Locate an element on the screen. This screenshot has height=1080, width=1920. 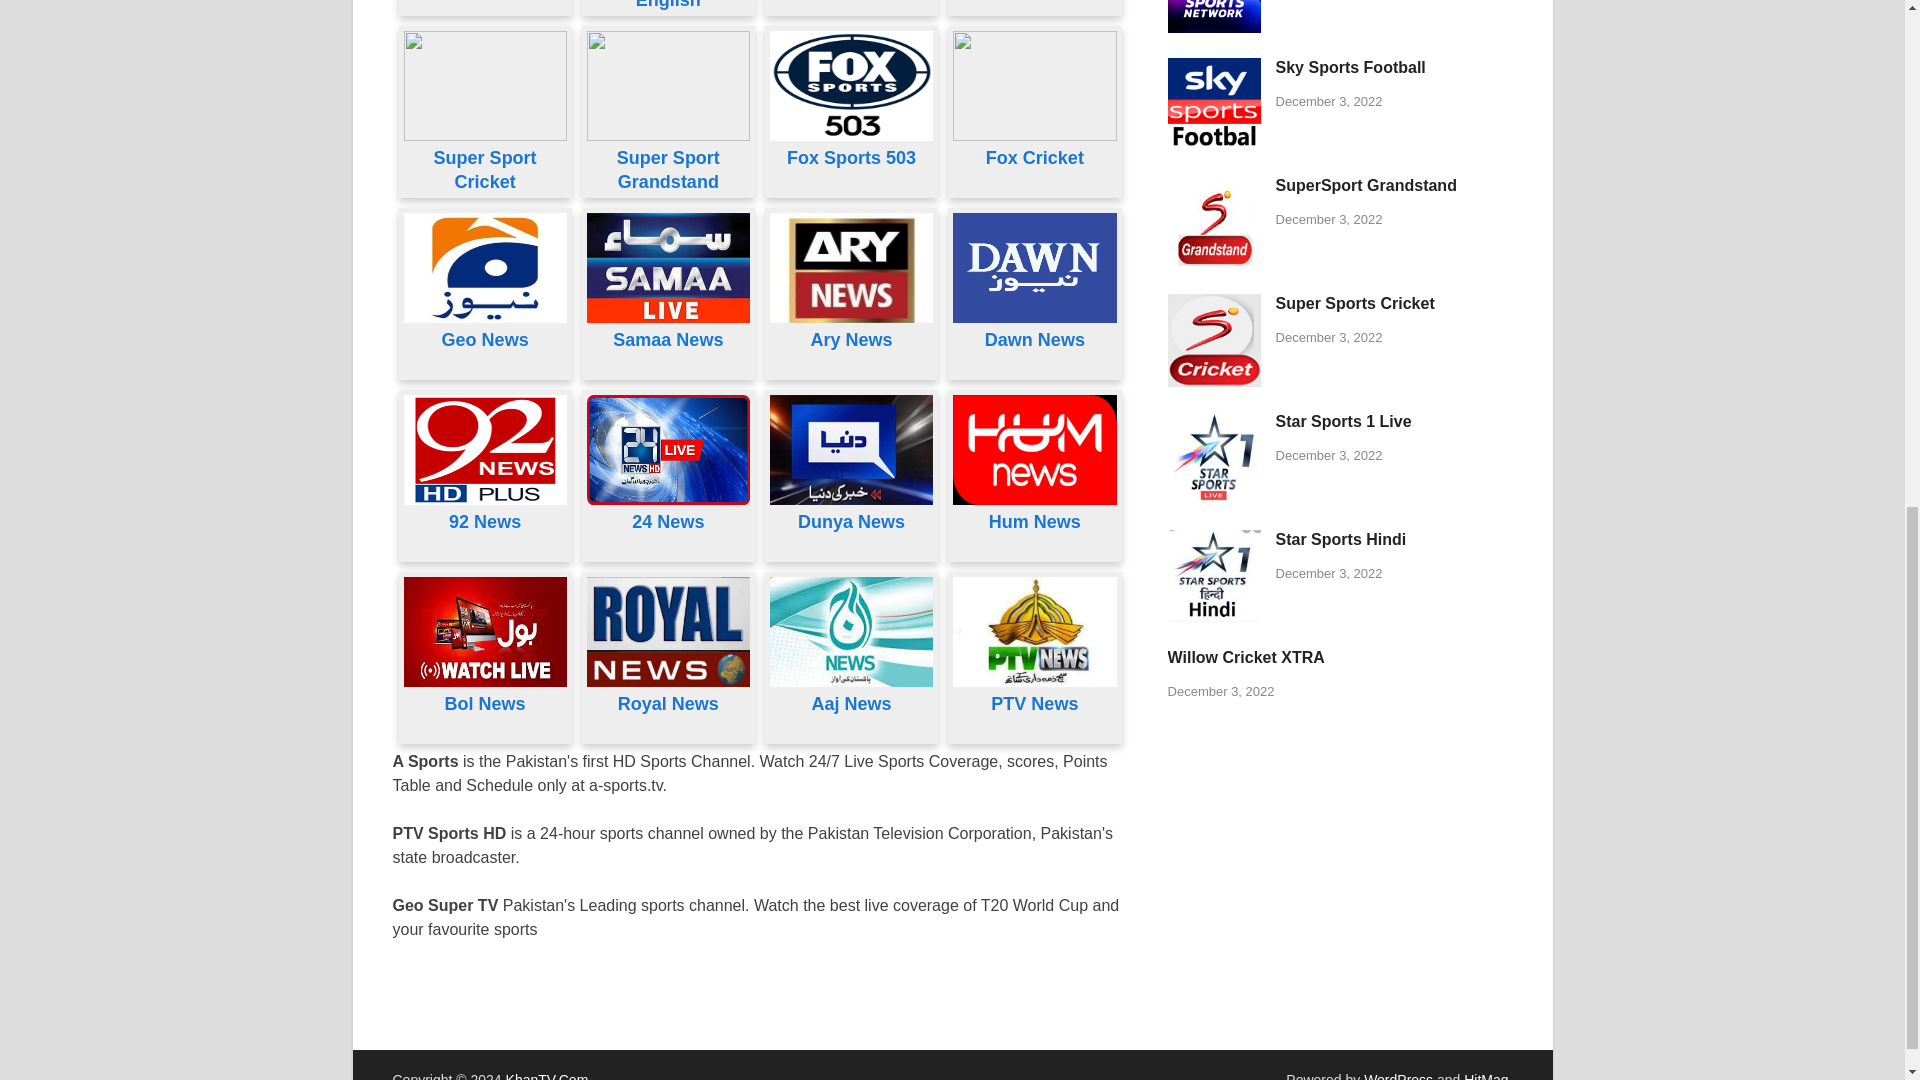
Star Sports 1 English is located at coordinates (668, 4).